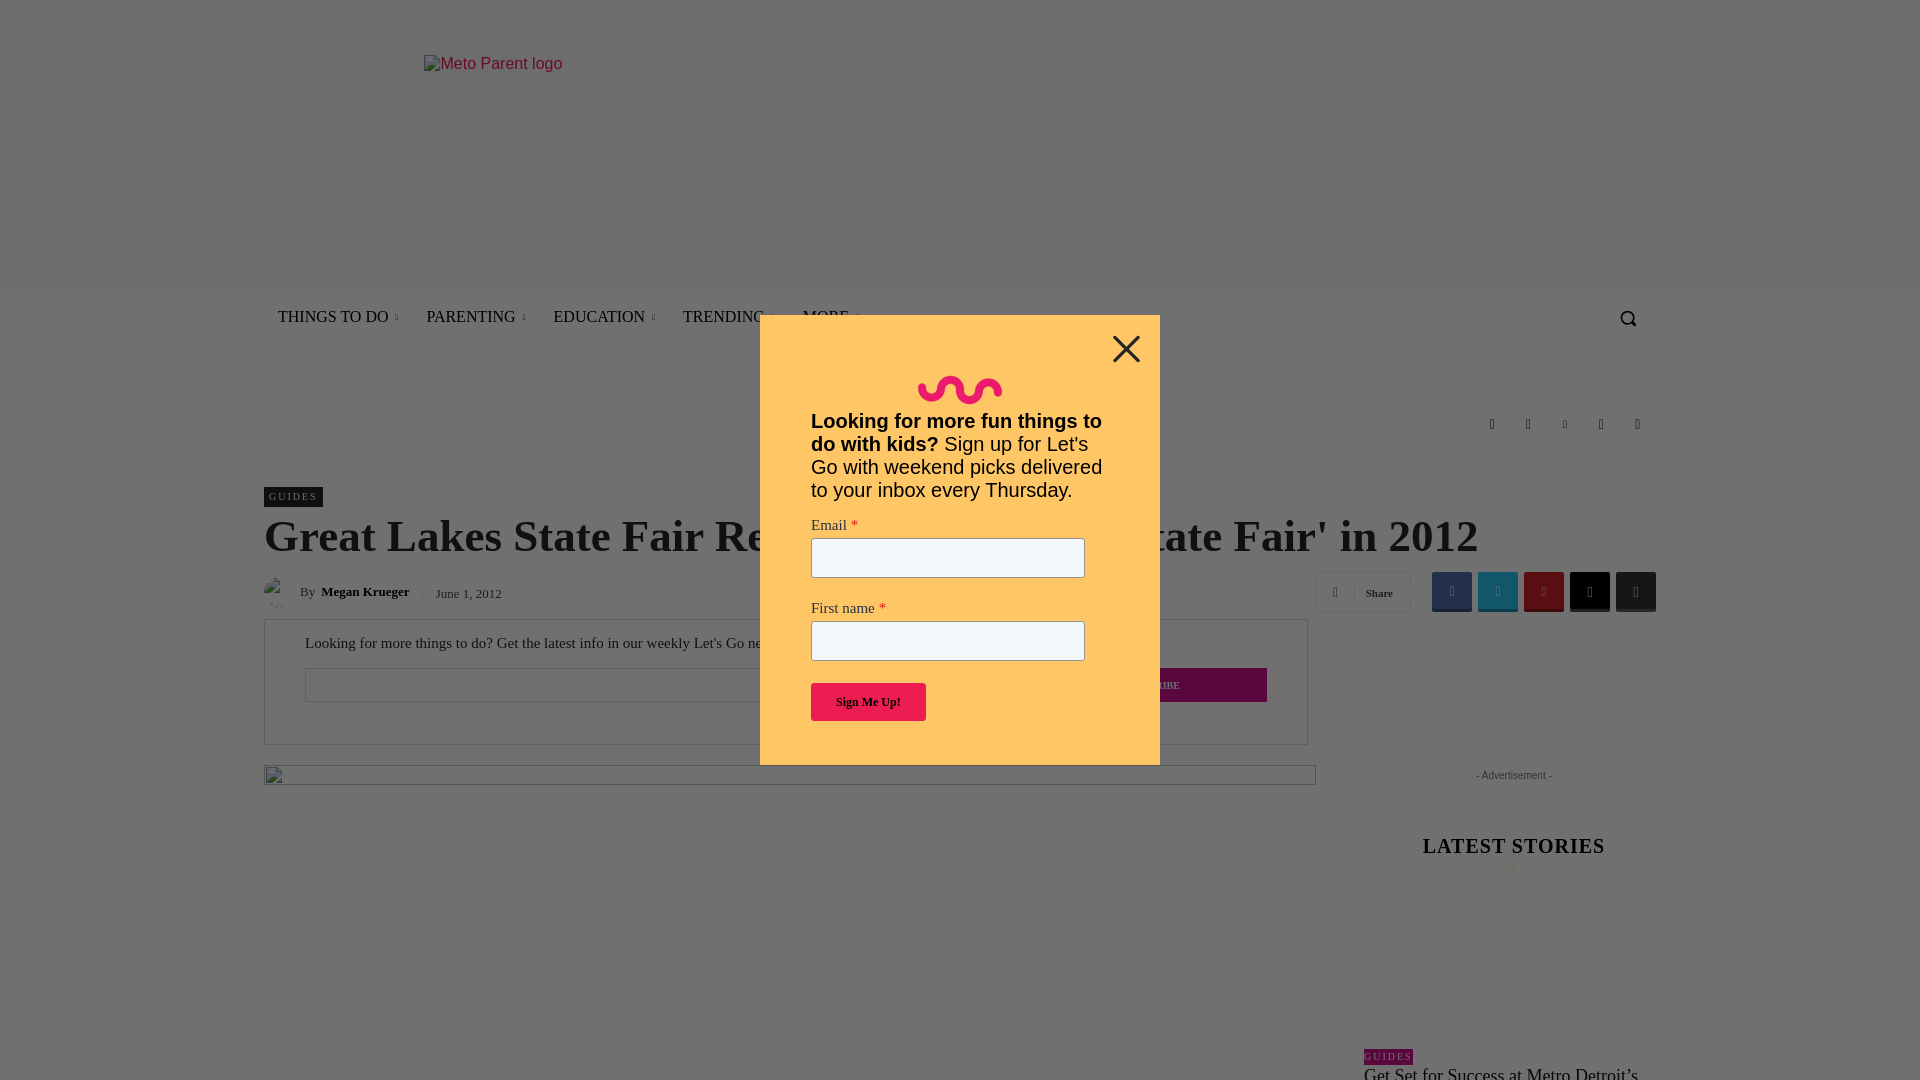 This screenshot has height=1080, width=1920. Describe the element at coordinates (1492, 424) in the screenshot. I see `Facebook` at that location.